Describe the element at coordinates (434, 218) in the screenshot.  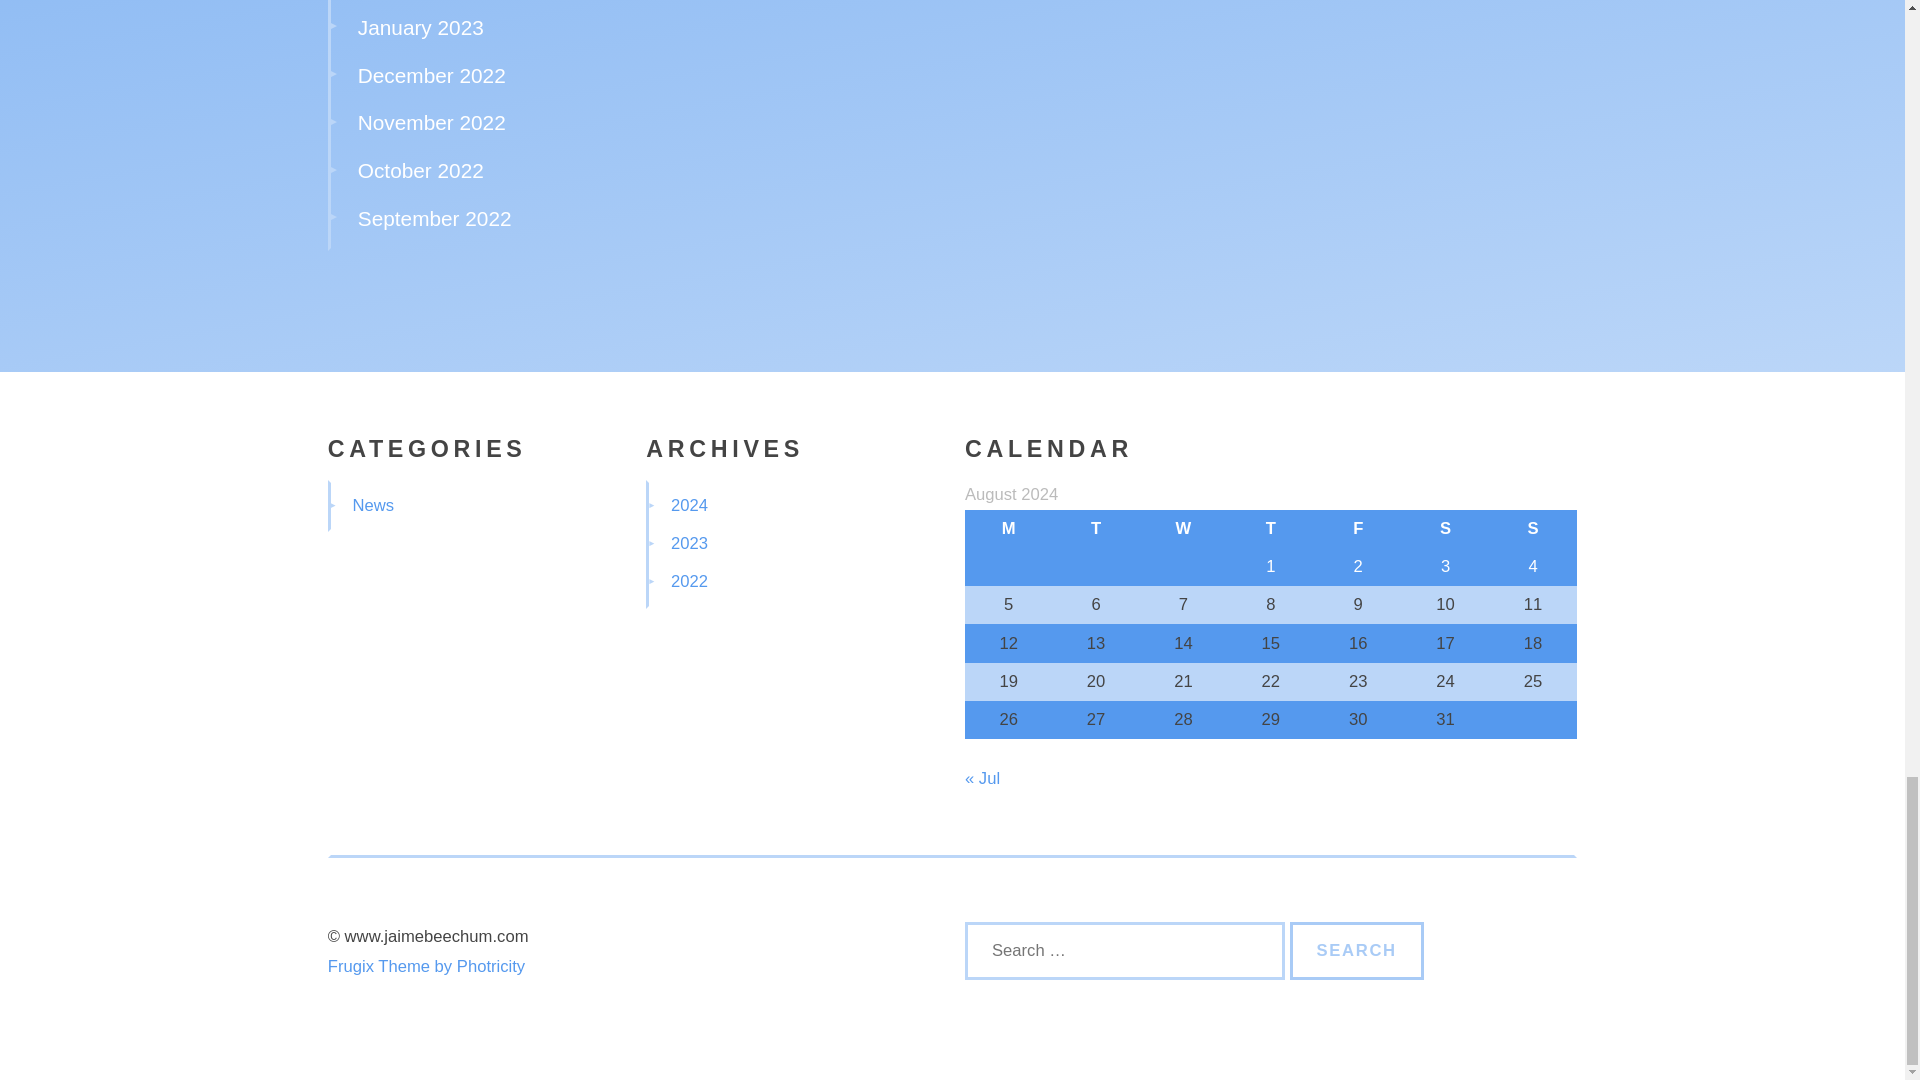
I see `September 2022` at that location.